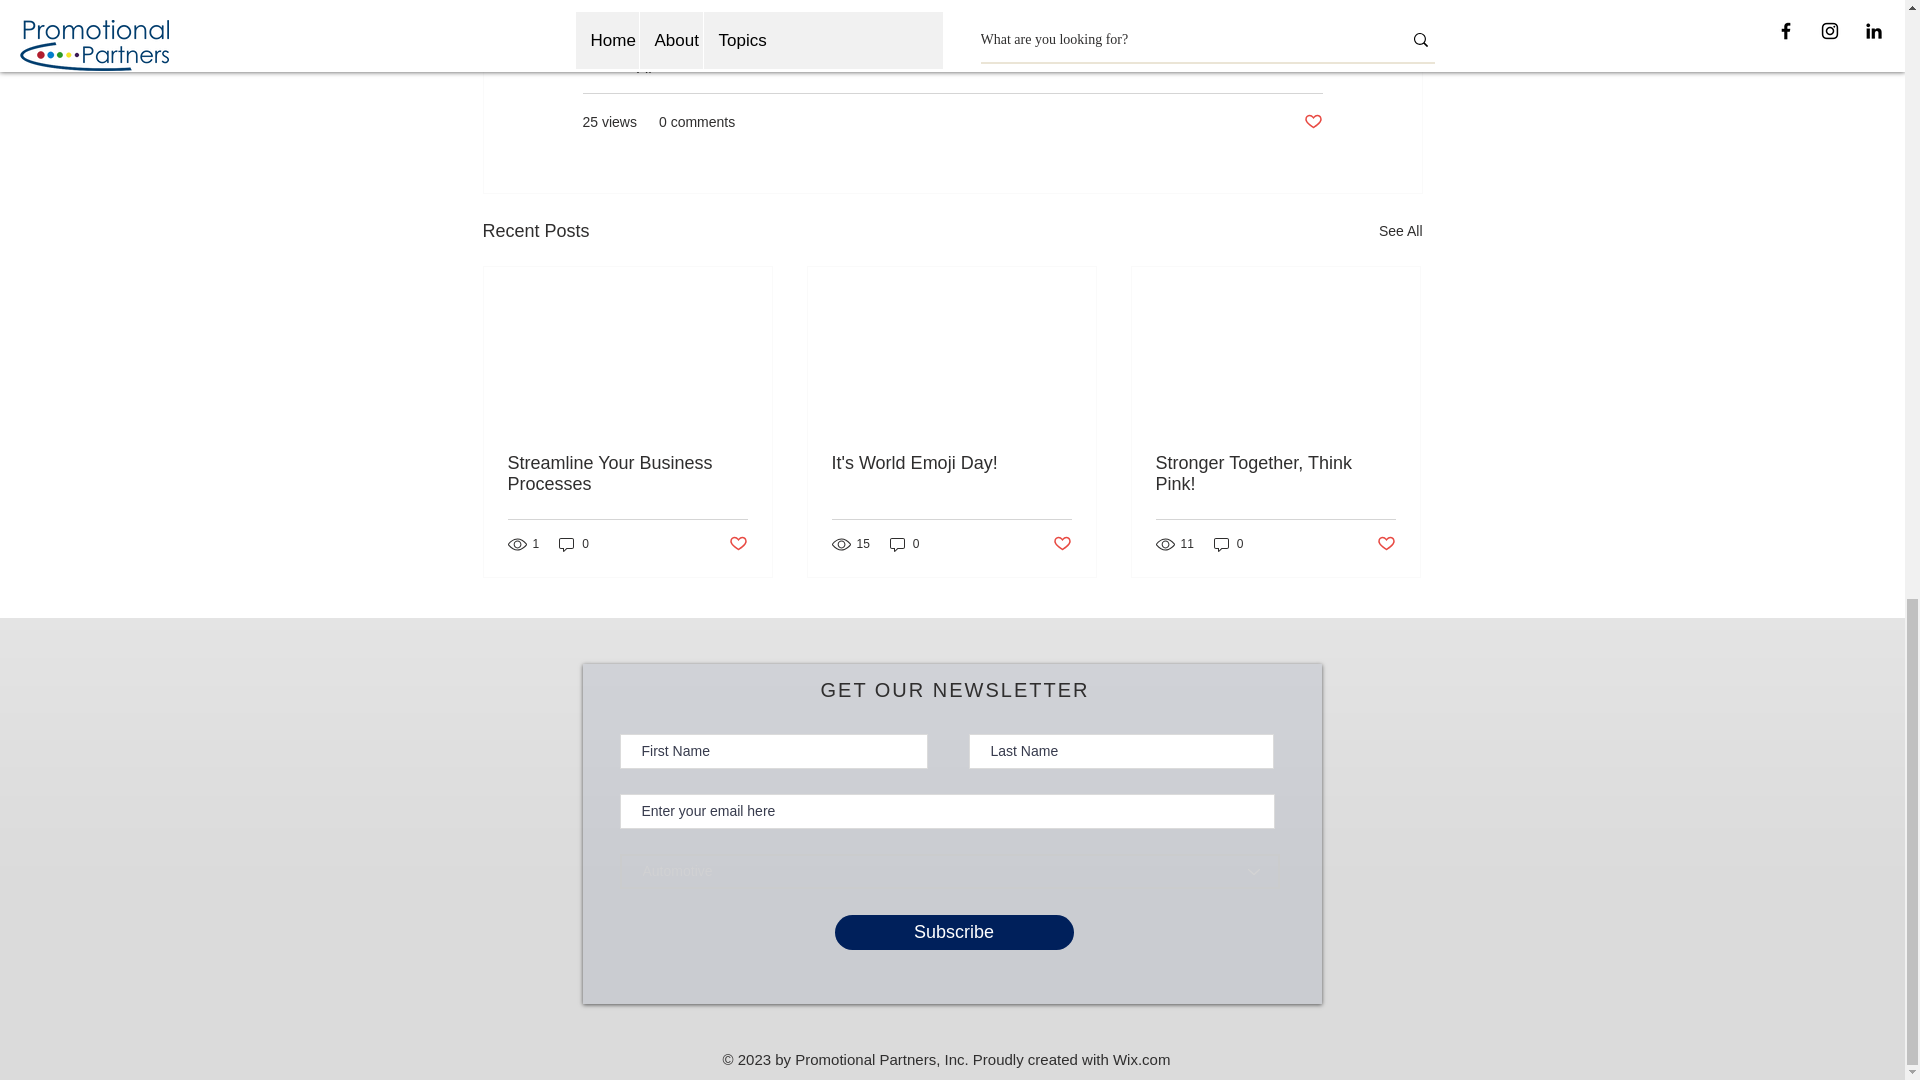  What do you see at coordinates (984, 63) in the screenshot?
I see `Tech` at bounding box center [984, 63].